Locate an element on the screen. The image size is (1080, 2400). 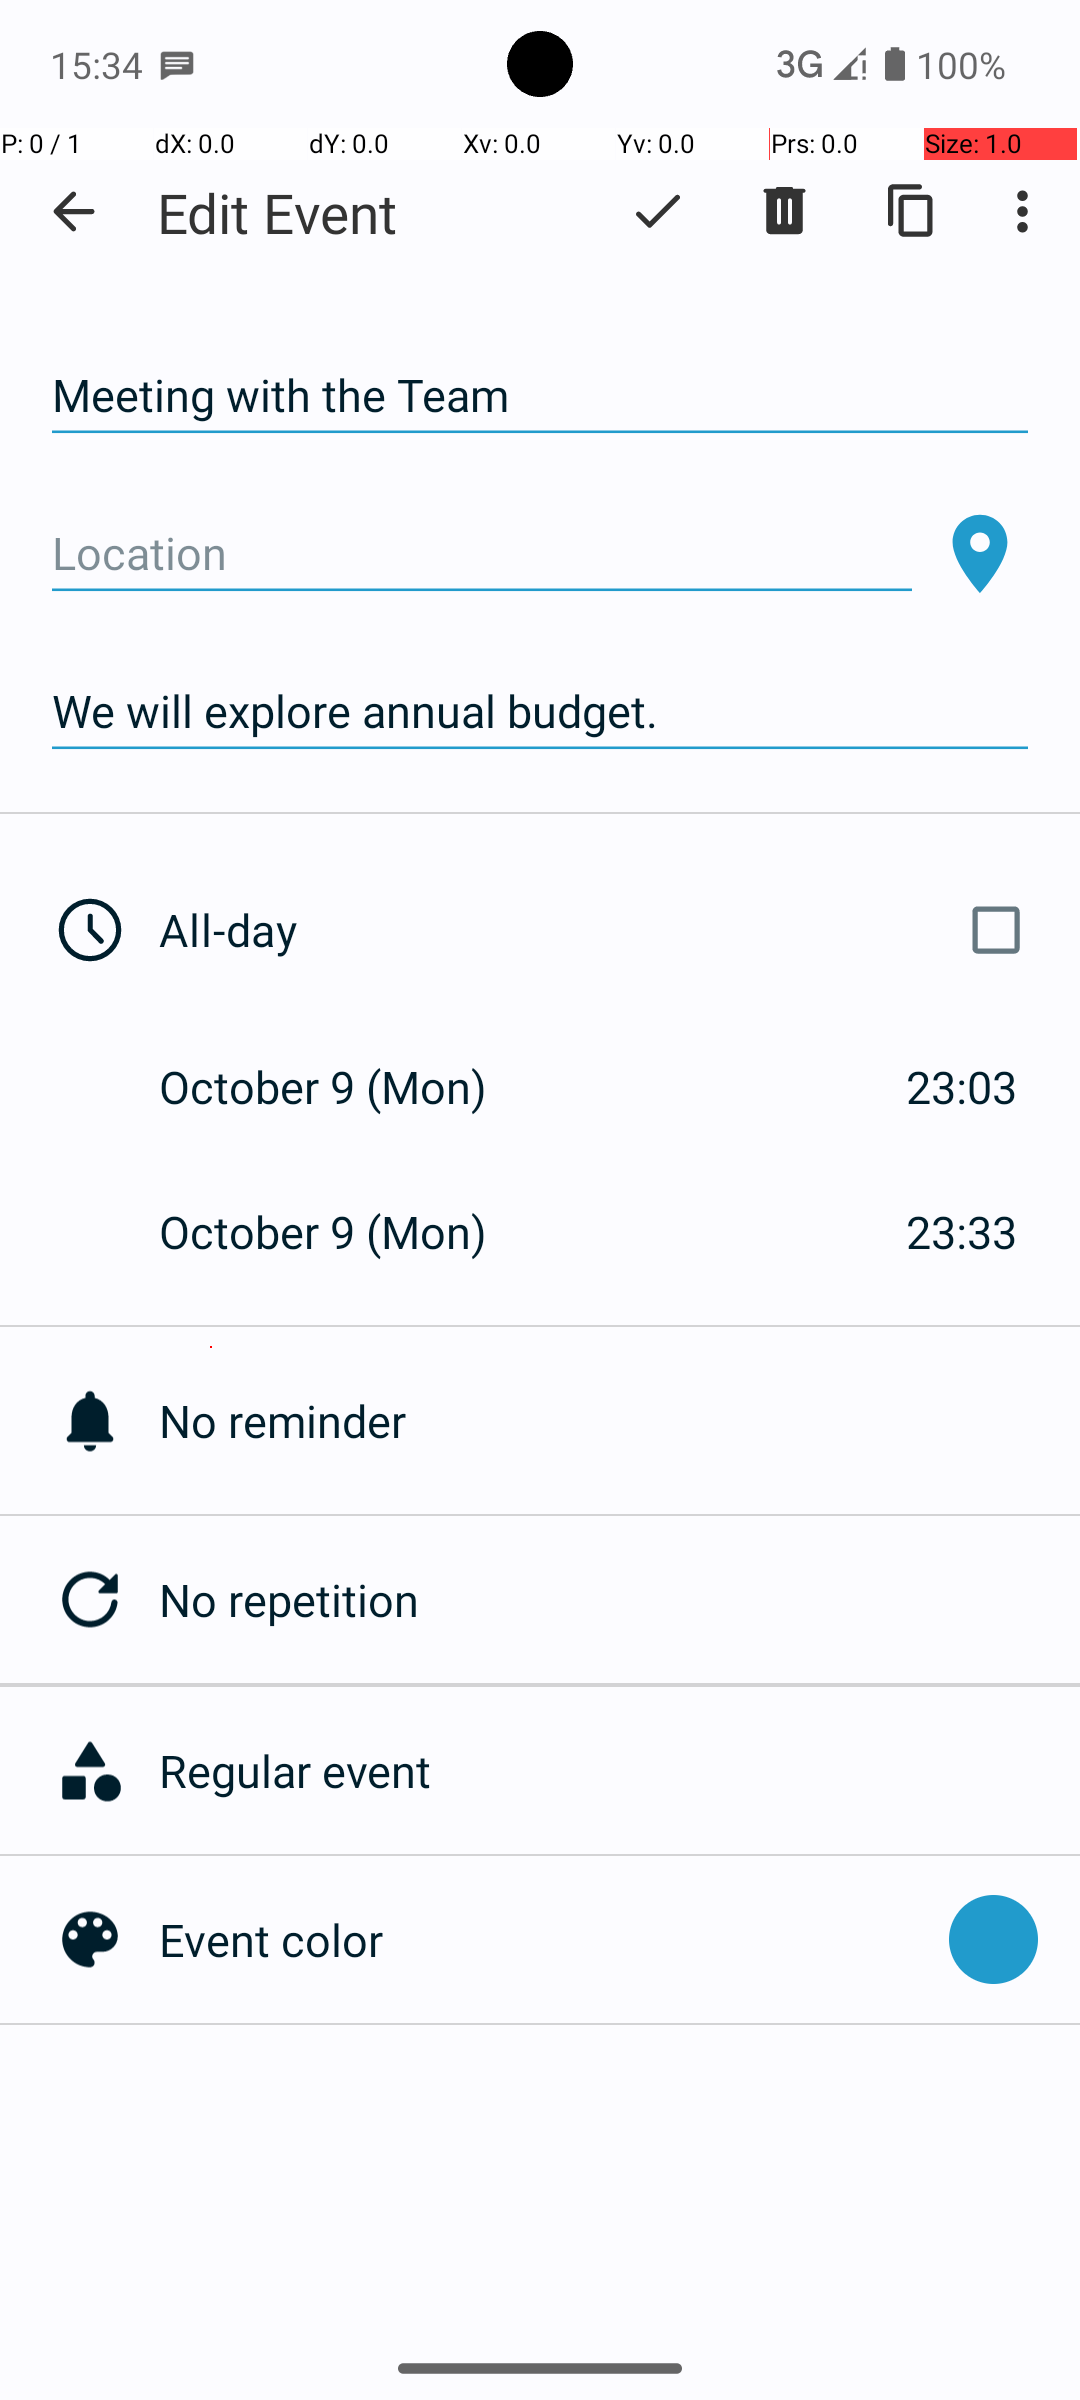
October 9 (Mon) is located at coordinates (344, 1086).